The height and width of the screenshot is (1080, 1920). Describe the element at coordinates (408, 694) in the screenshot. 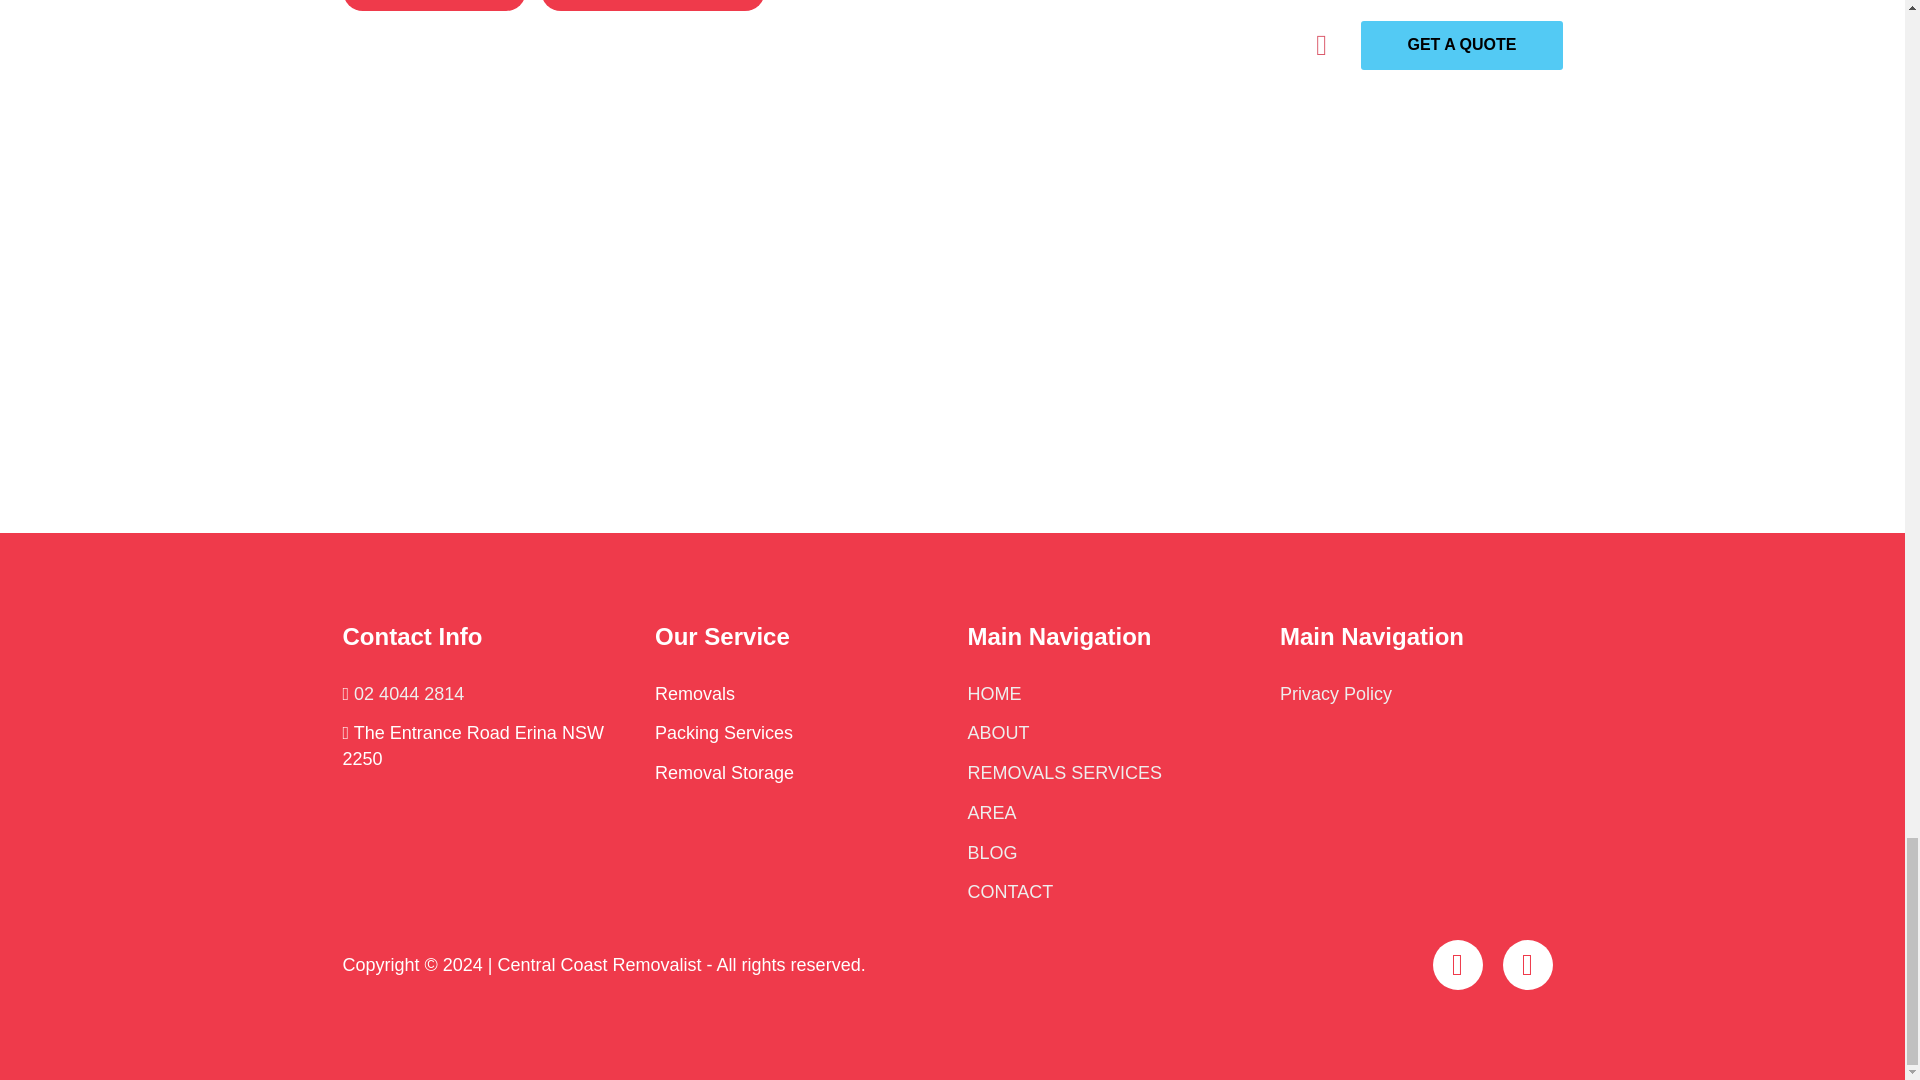

I see `02 4044 2814` at that location.